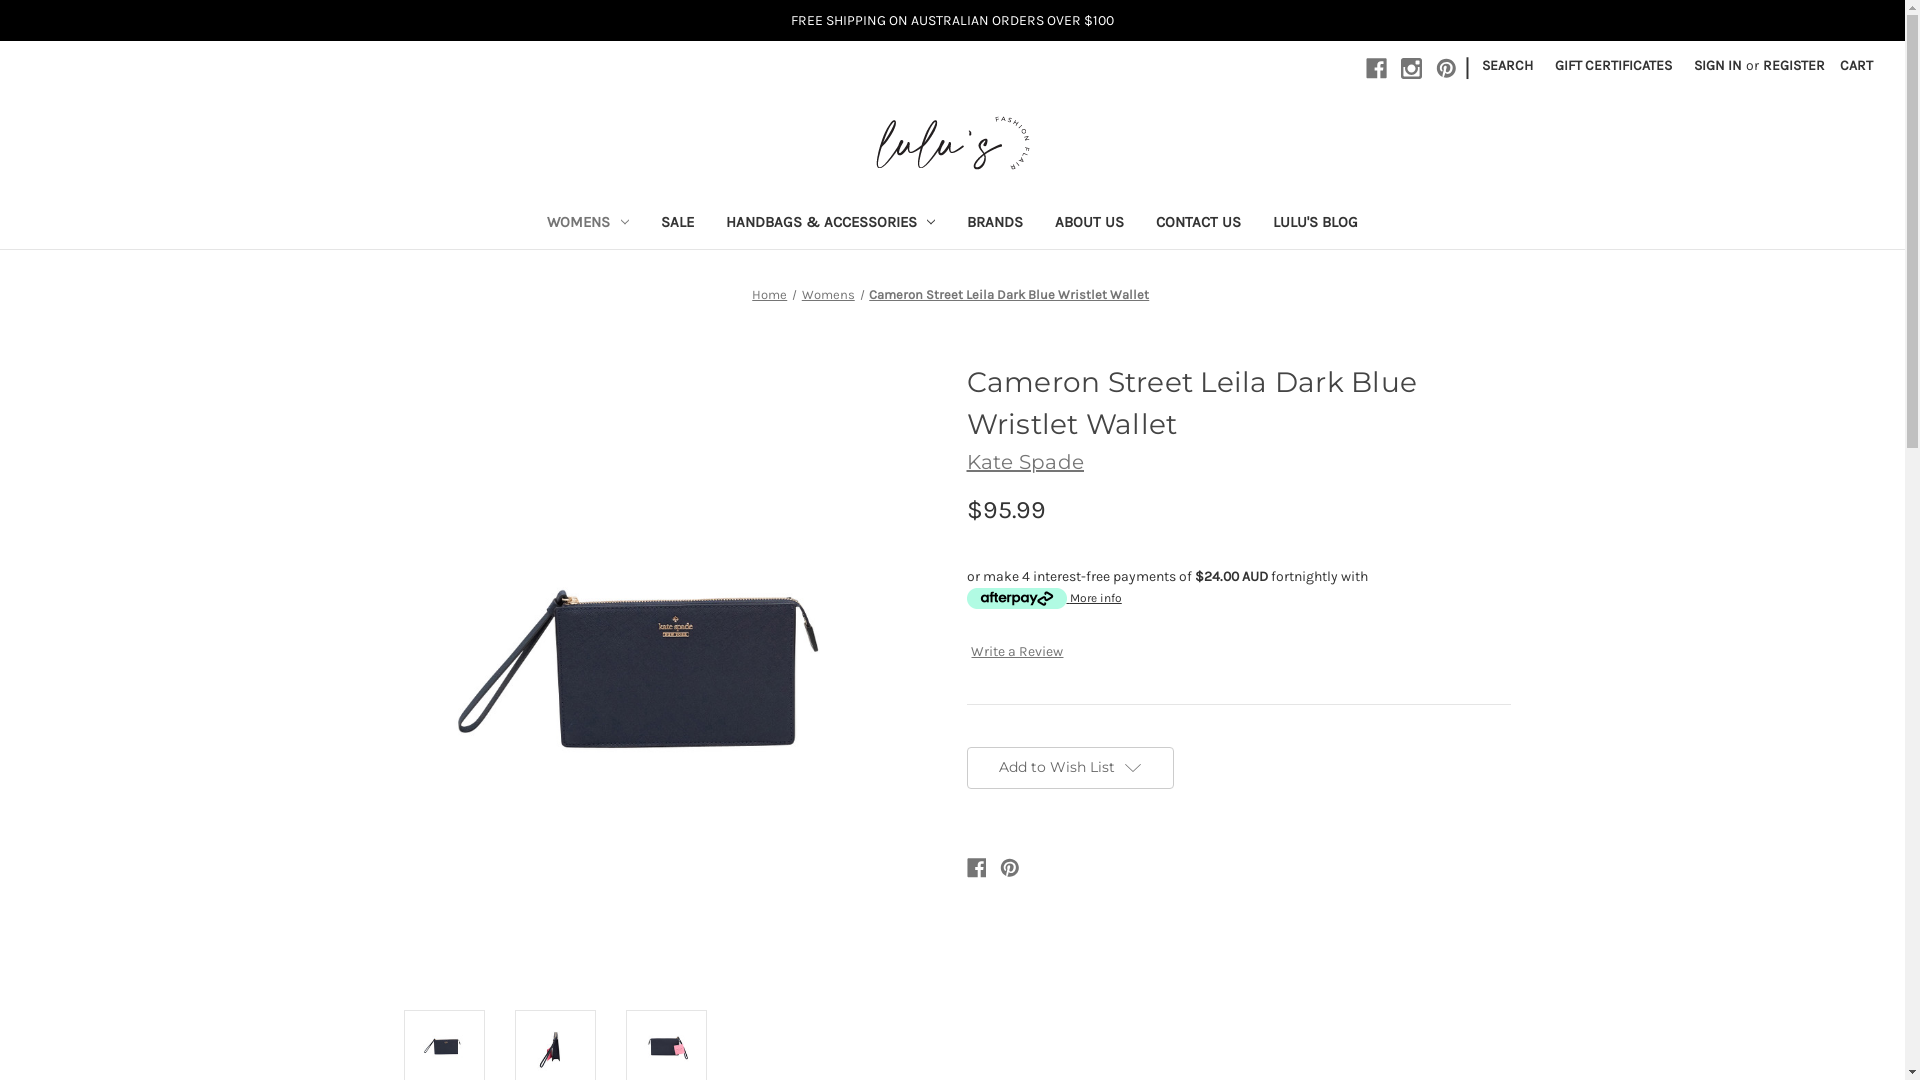 Image resolution: width=1920 pixels, height=1080 pixels. I want to click on Kate Spade Cameron Street Leila Dark Blue Wristlet Wallet., so click(666, 670).